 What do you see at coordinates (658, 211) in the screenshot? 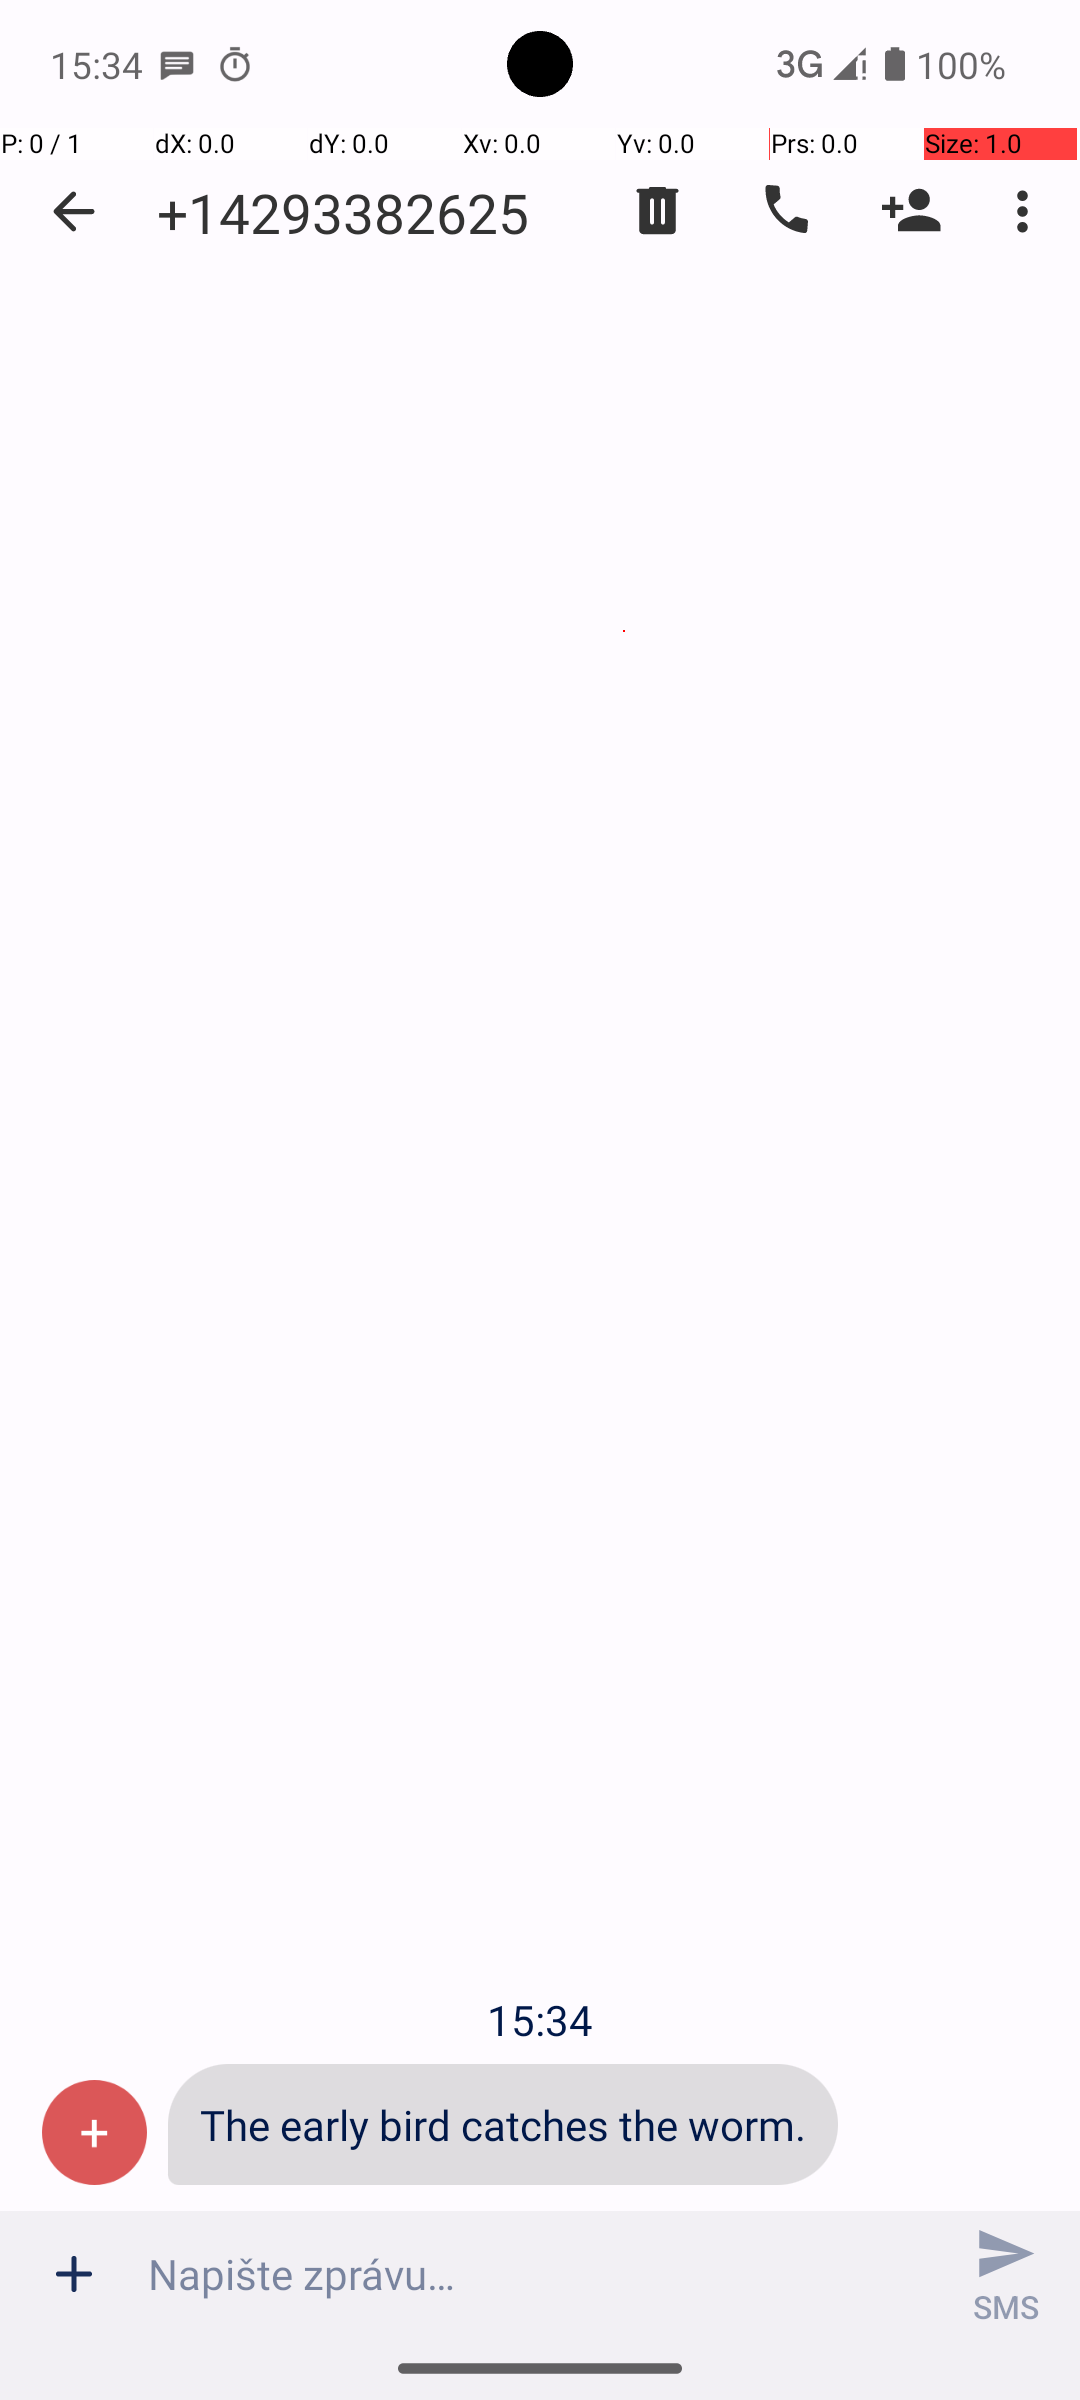
I see `Smazat` at bounding box center [658, 211].